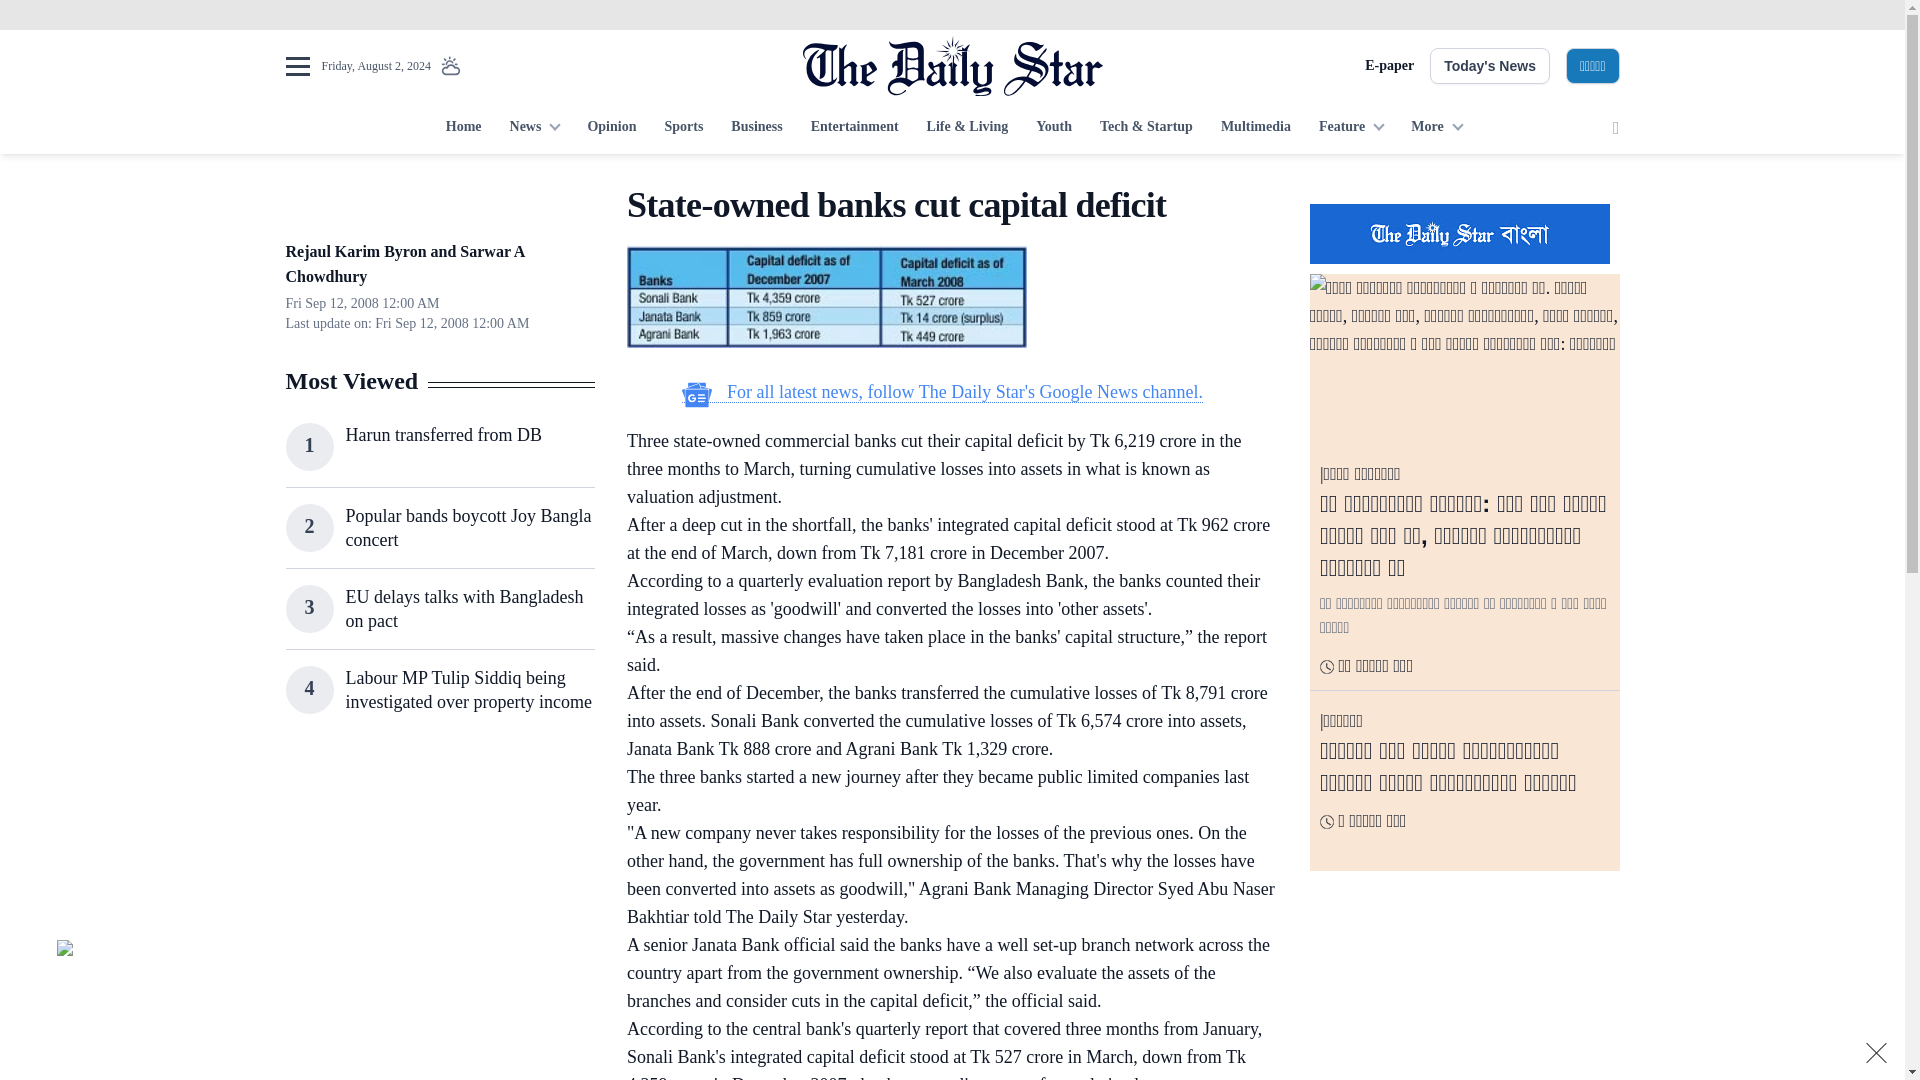  What do you see at coordinates (1054, 128) in the screenshot?
I see `Youth` at bounding box center [1054, 128].